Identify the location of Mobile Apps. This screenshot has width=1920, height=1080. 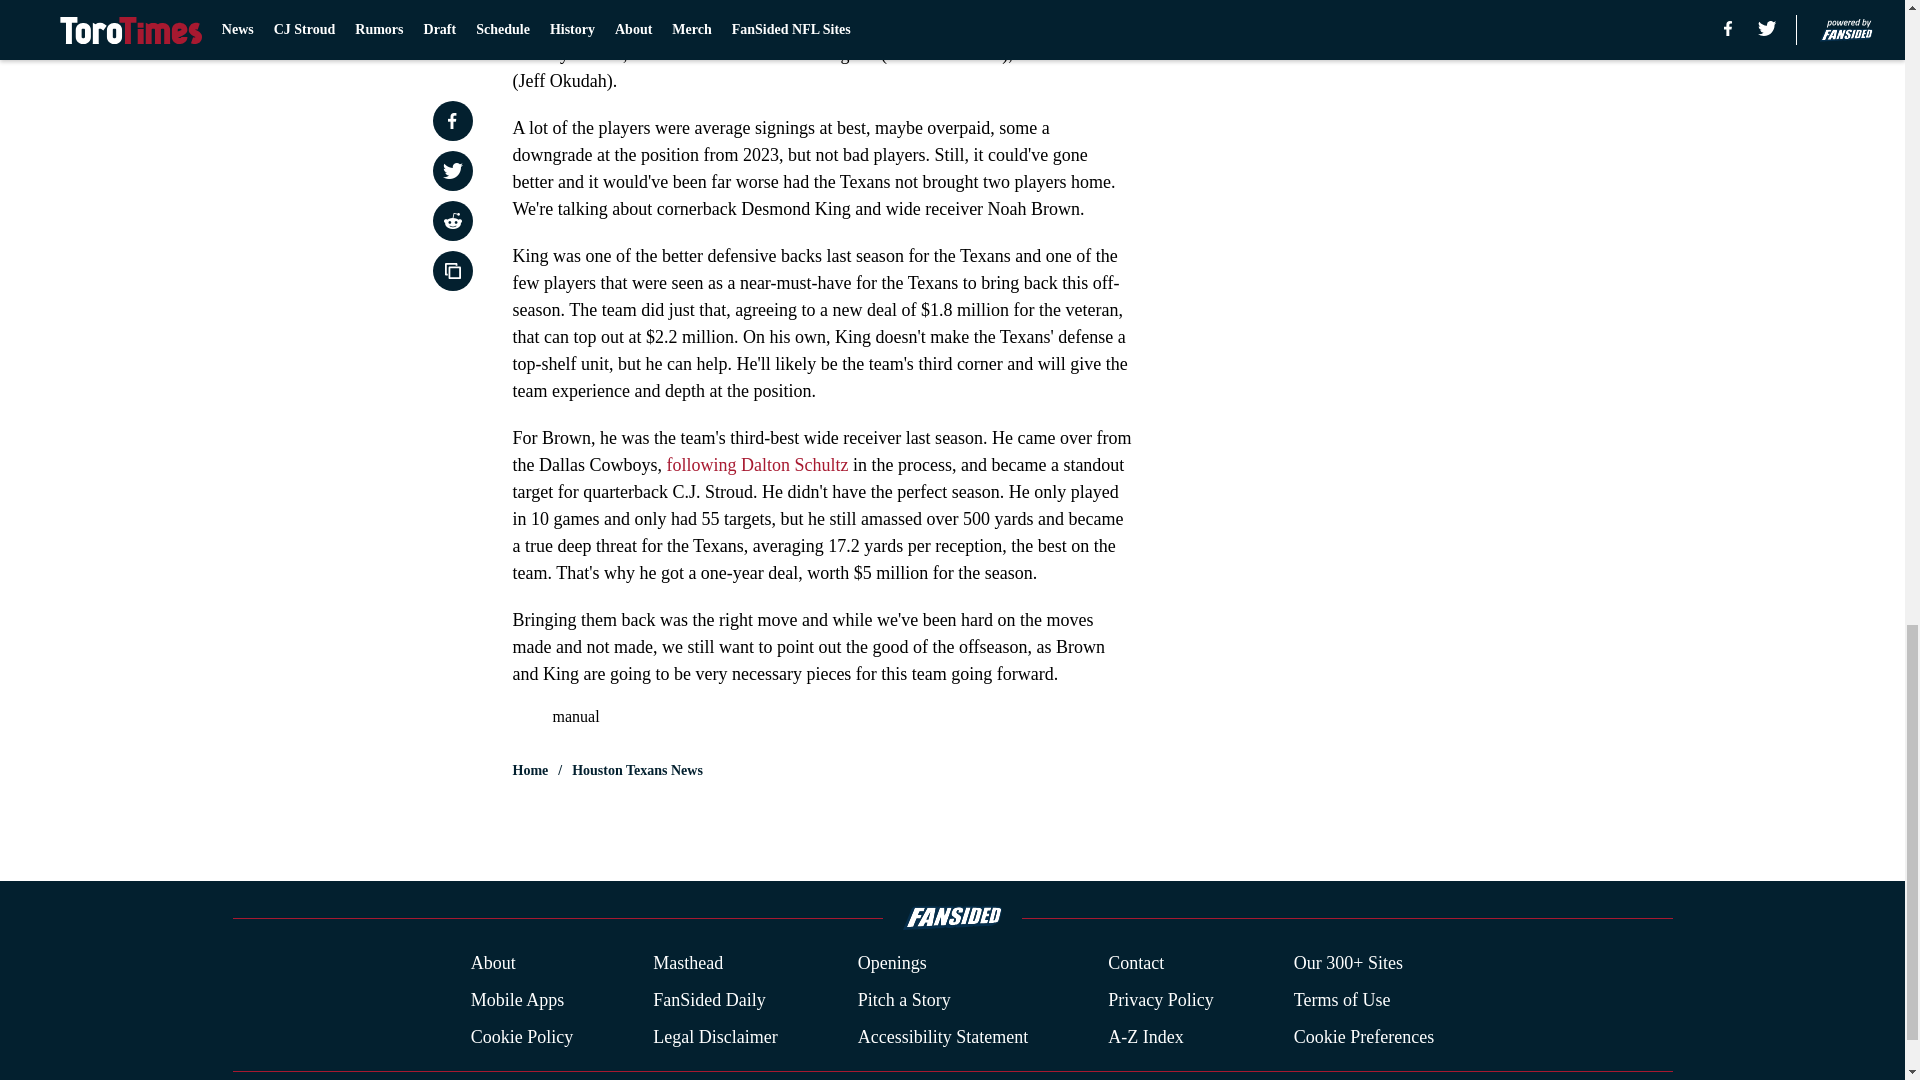
(517, 1000).